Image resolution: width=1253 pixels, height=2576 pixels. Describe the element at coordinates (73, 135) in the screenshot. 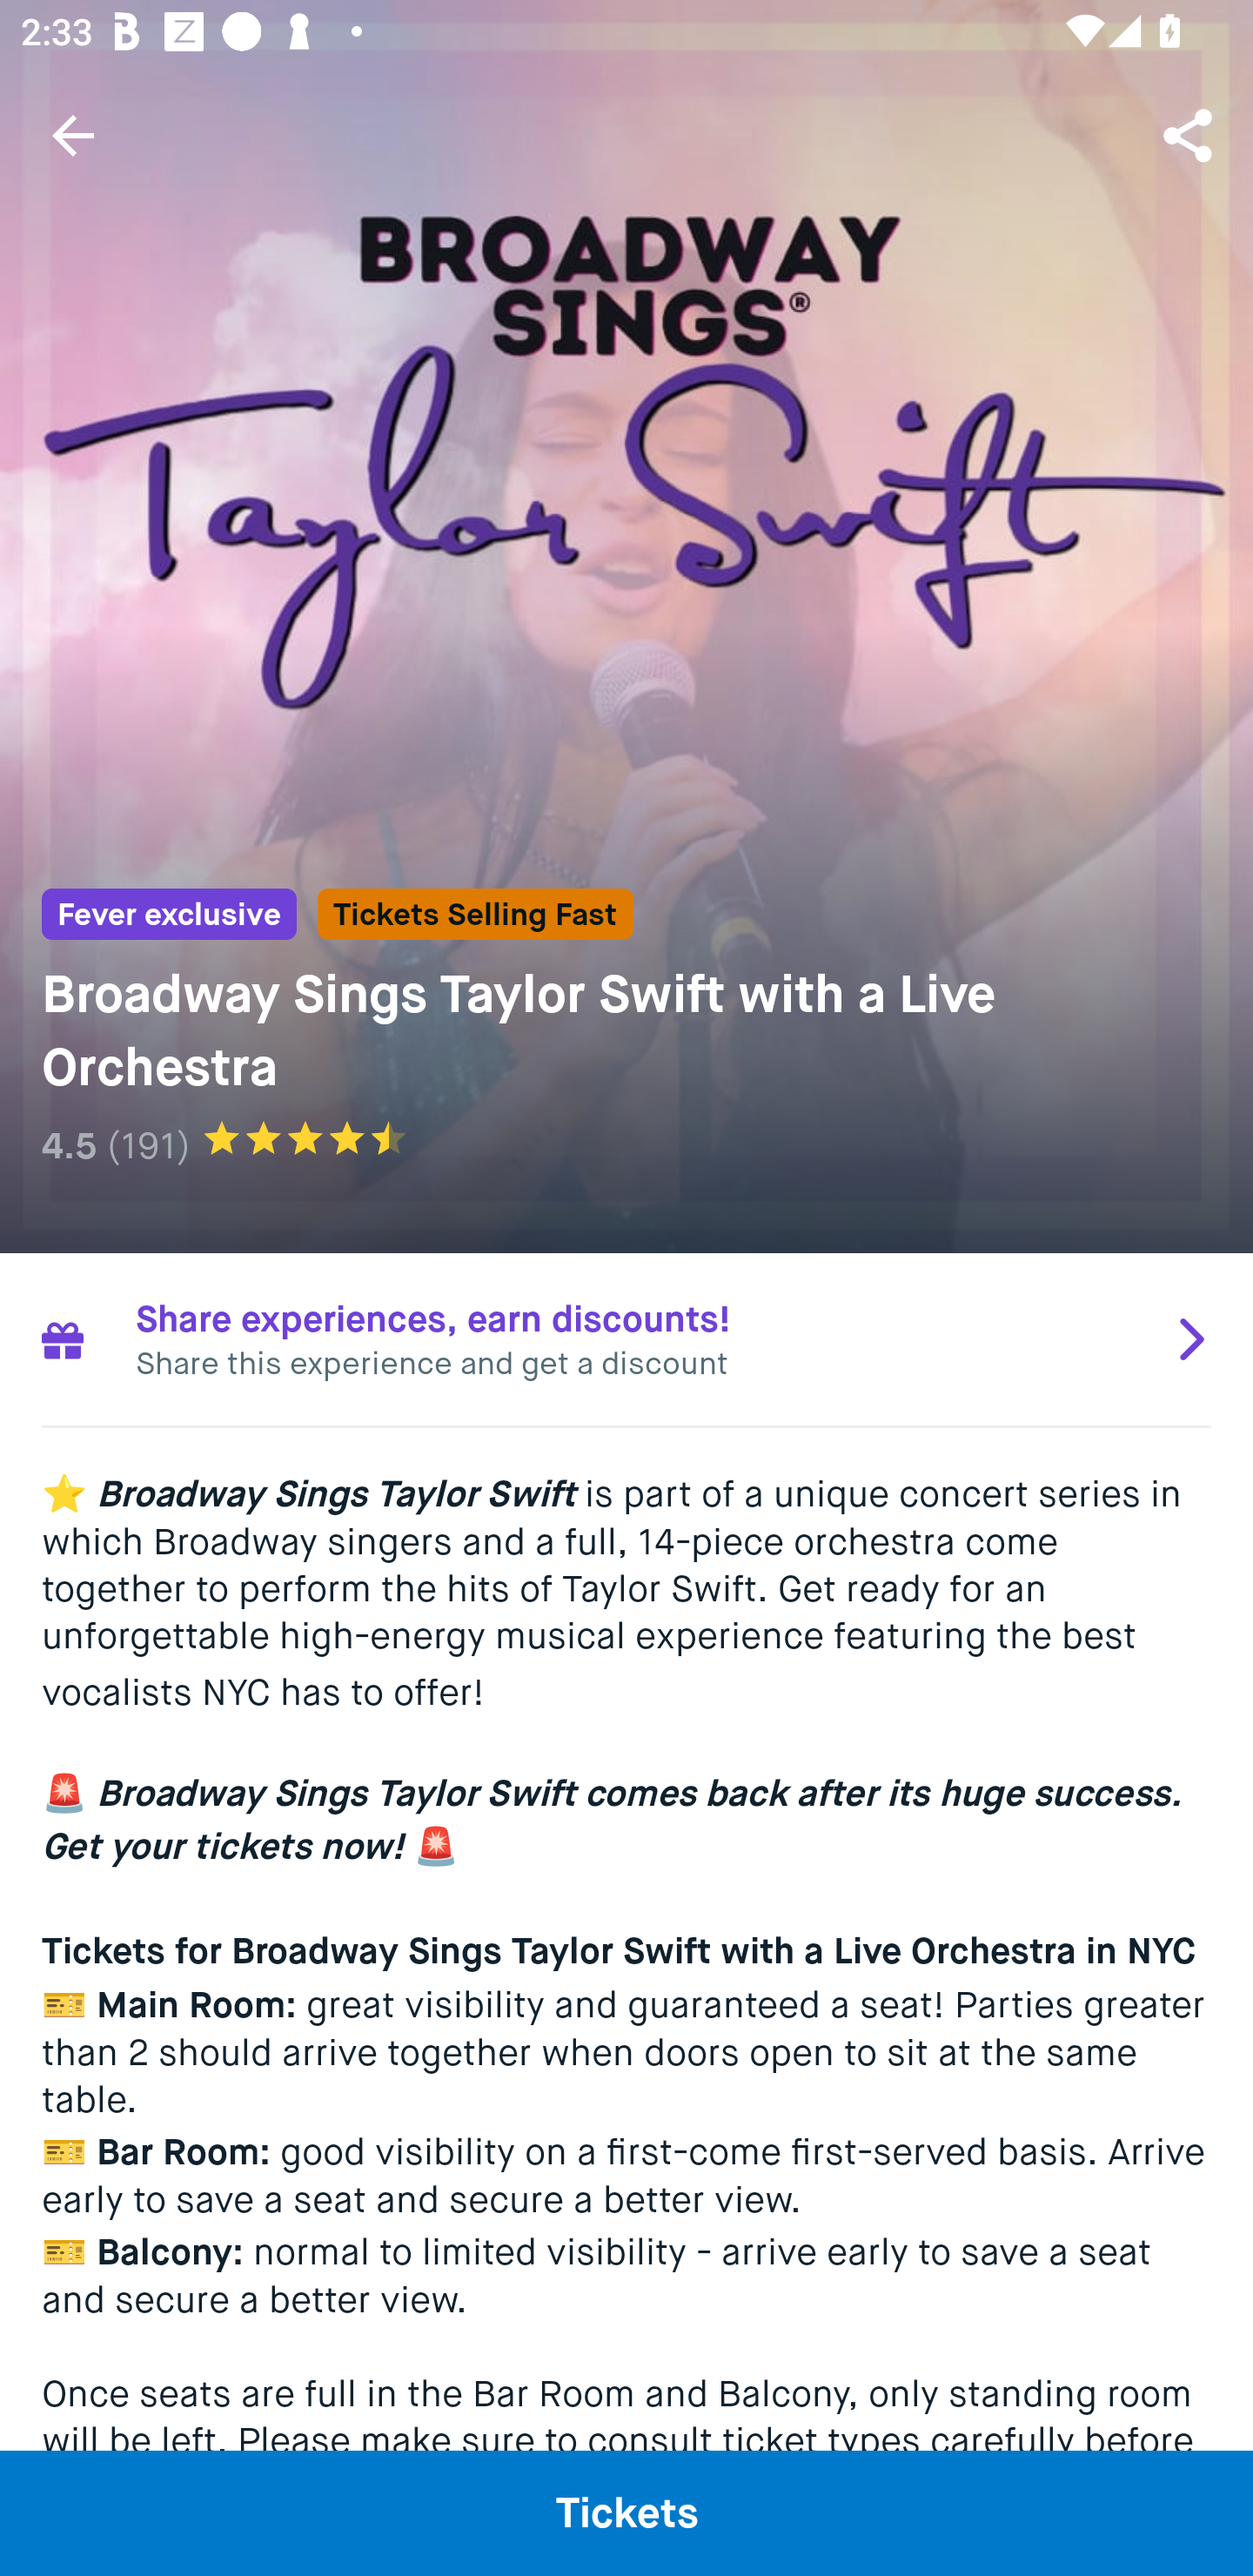

I see `Navigate up` at that location.